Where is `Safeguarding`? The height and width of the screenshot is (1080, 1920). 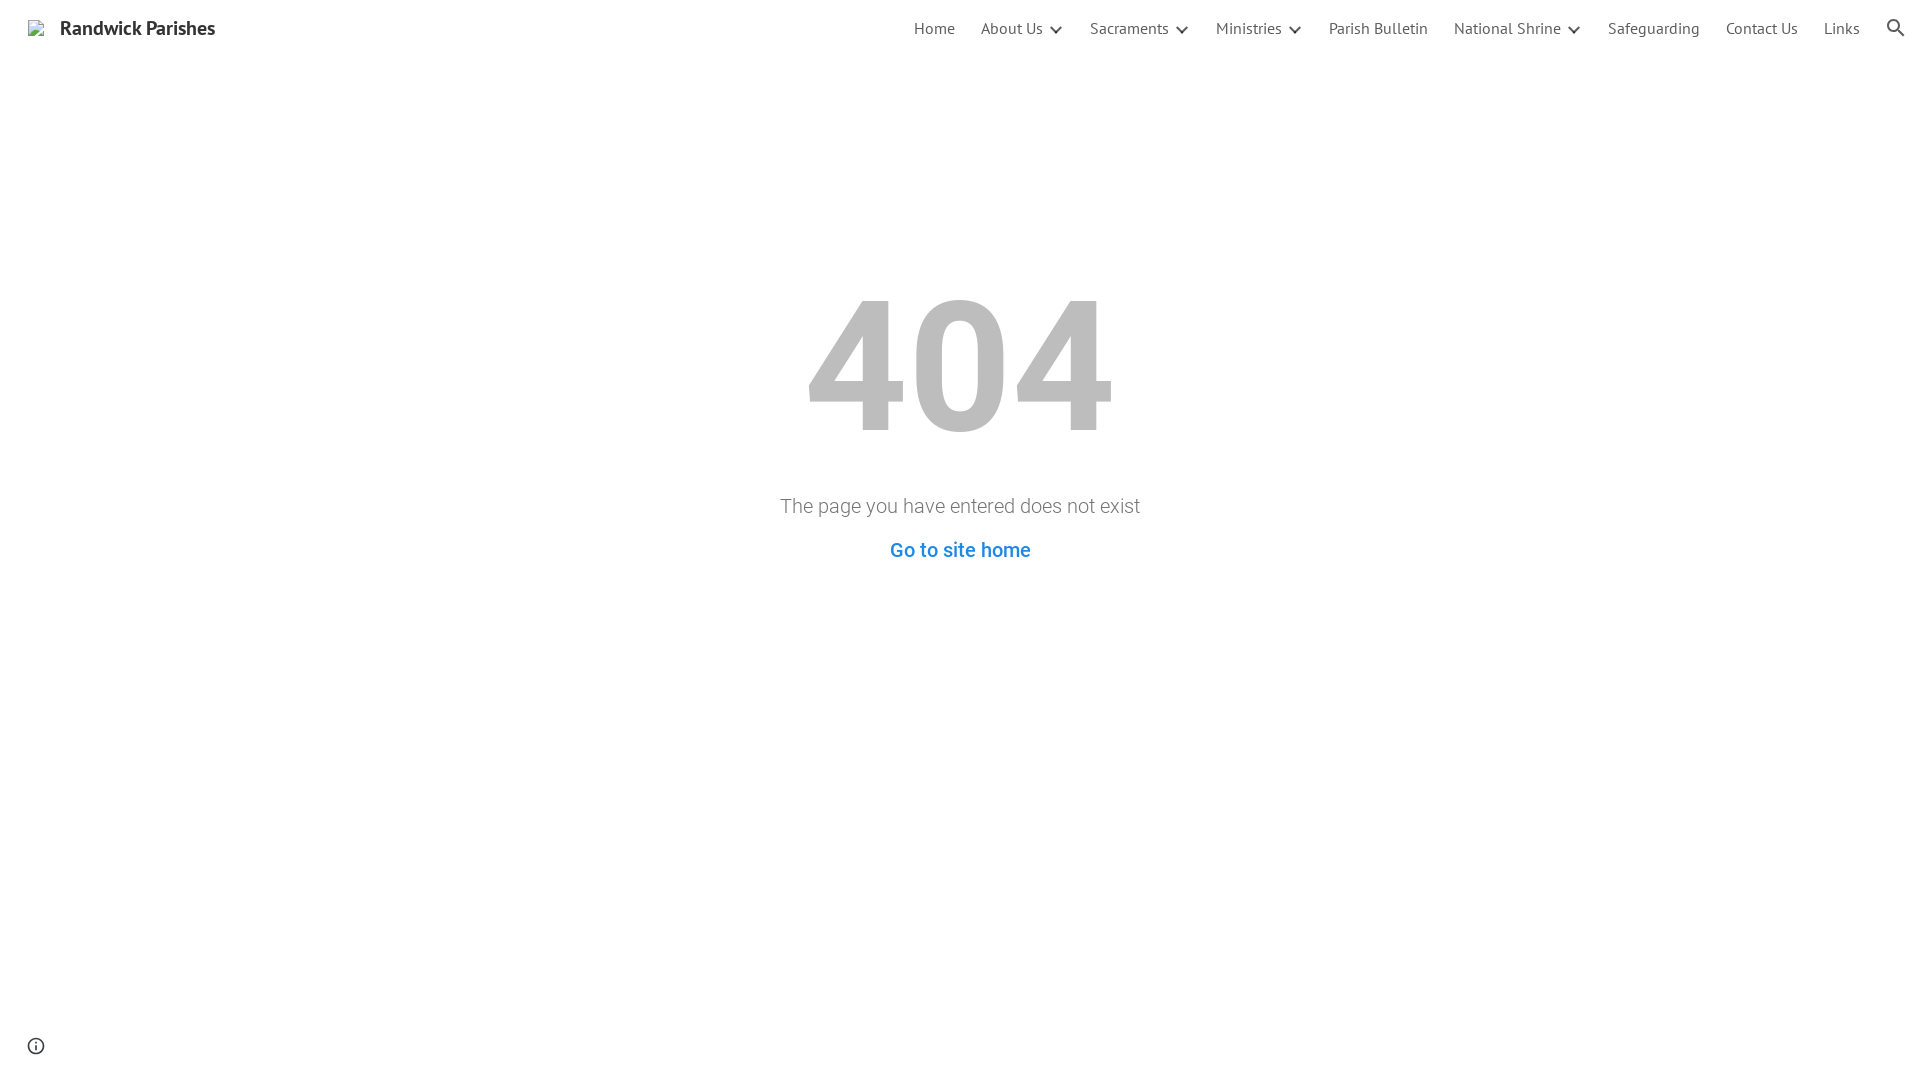 Safeguarding is located at coordinates (1654, 28).